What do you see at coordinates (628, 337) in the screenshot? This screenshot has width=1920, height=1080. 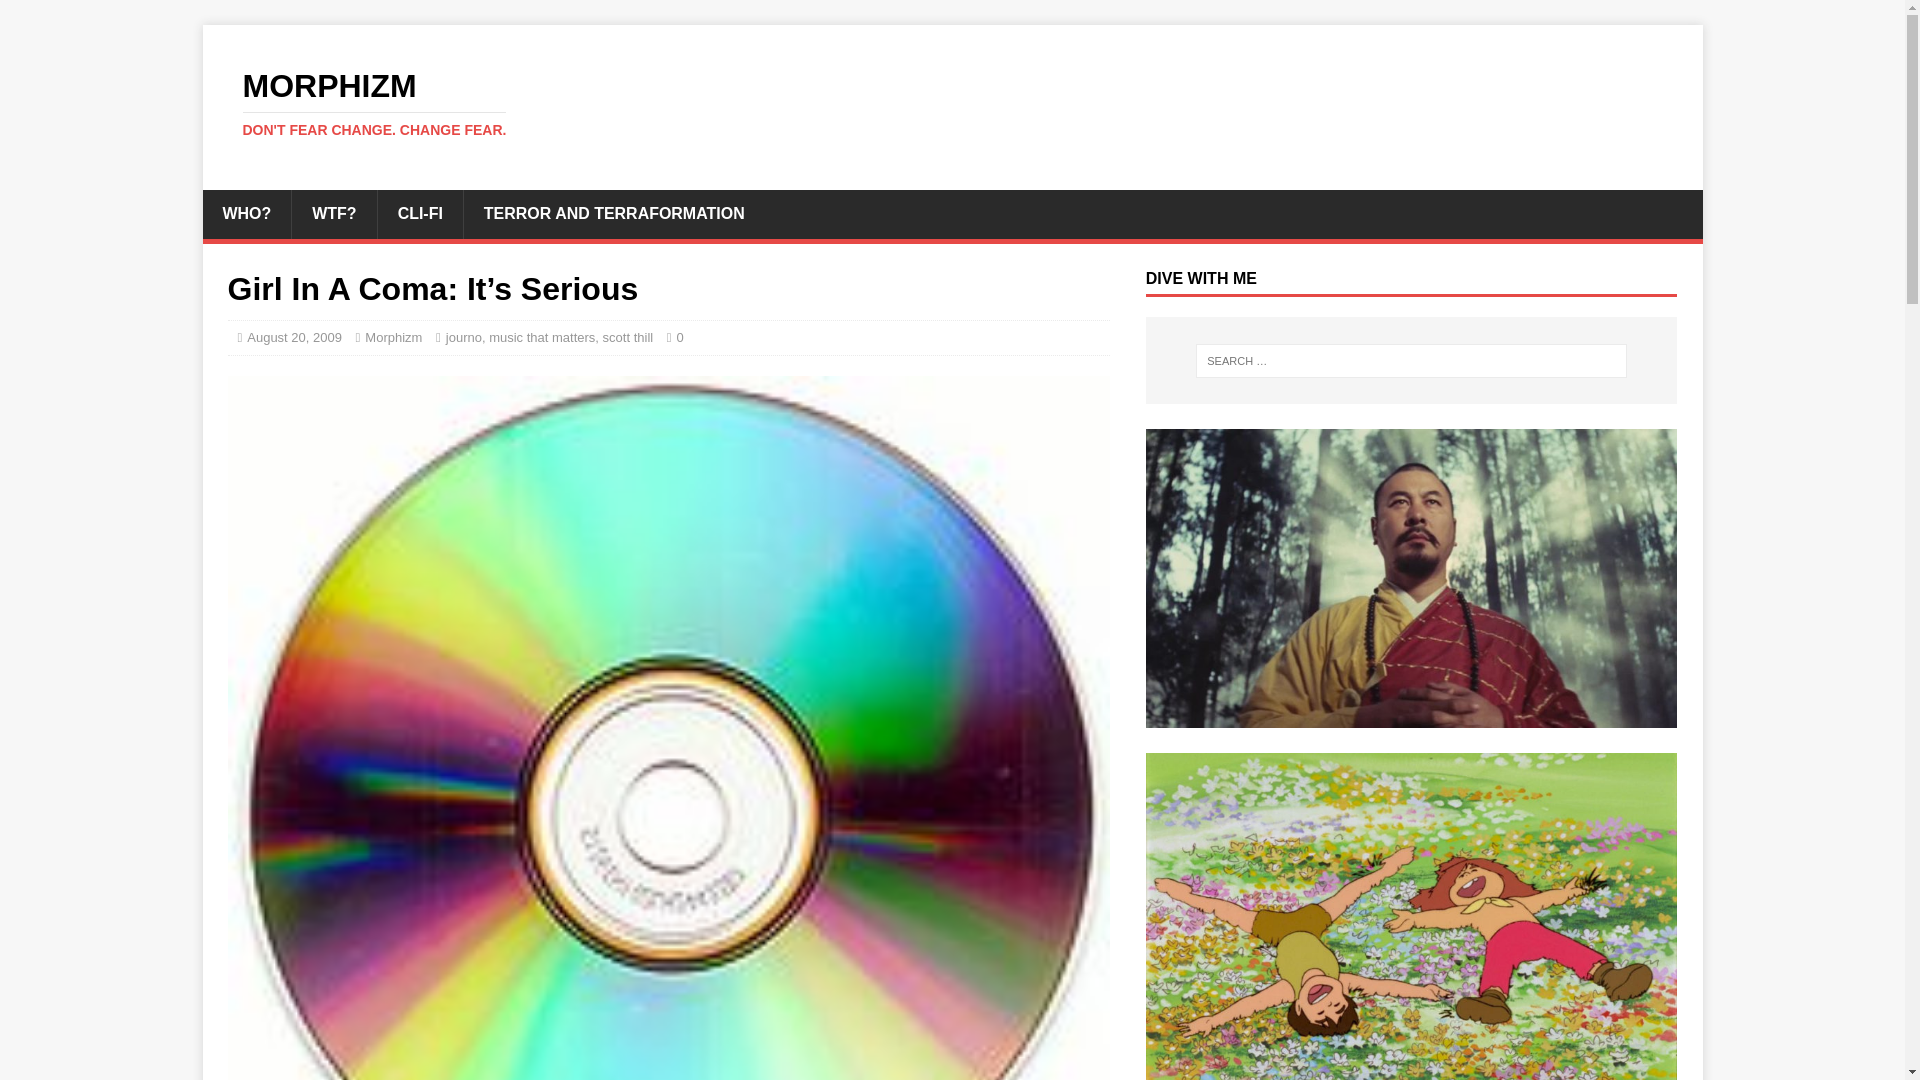 I see `scott thill` at bounding box center [628, 337].